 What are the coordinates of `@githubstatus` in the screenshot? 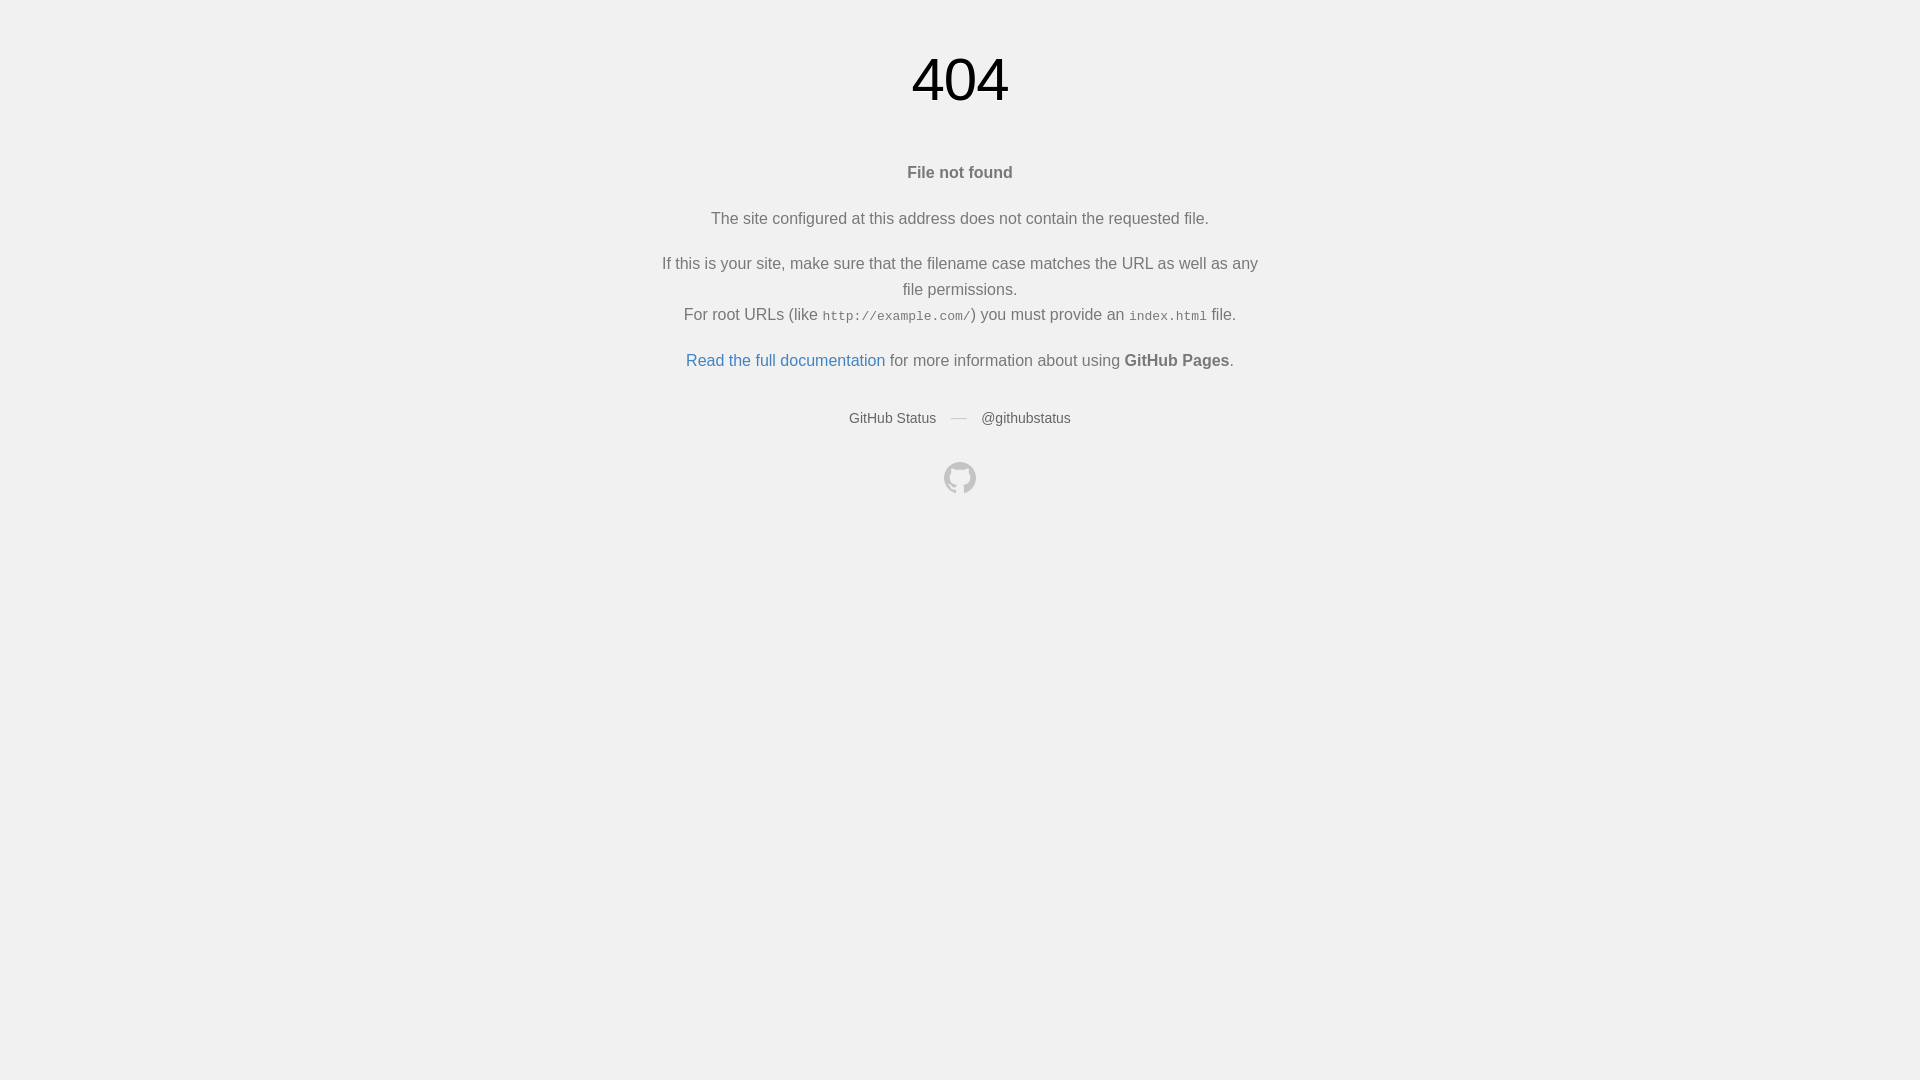 It's located at (1026, 418).